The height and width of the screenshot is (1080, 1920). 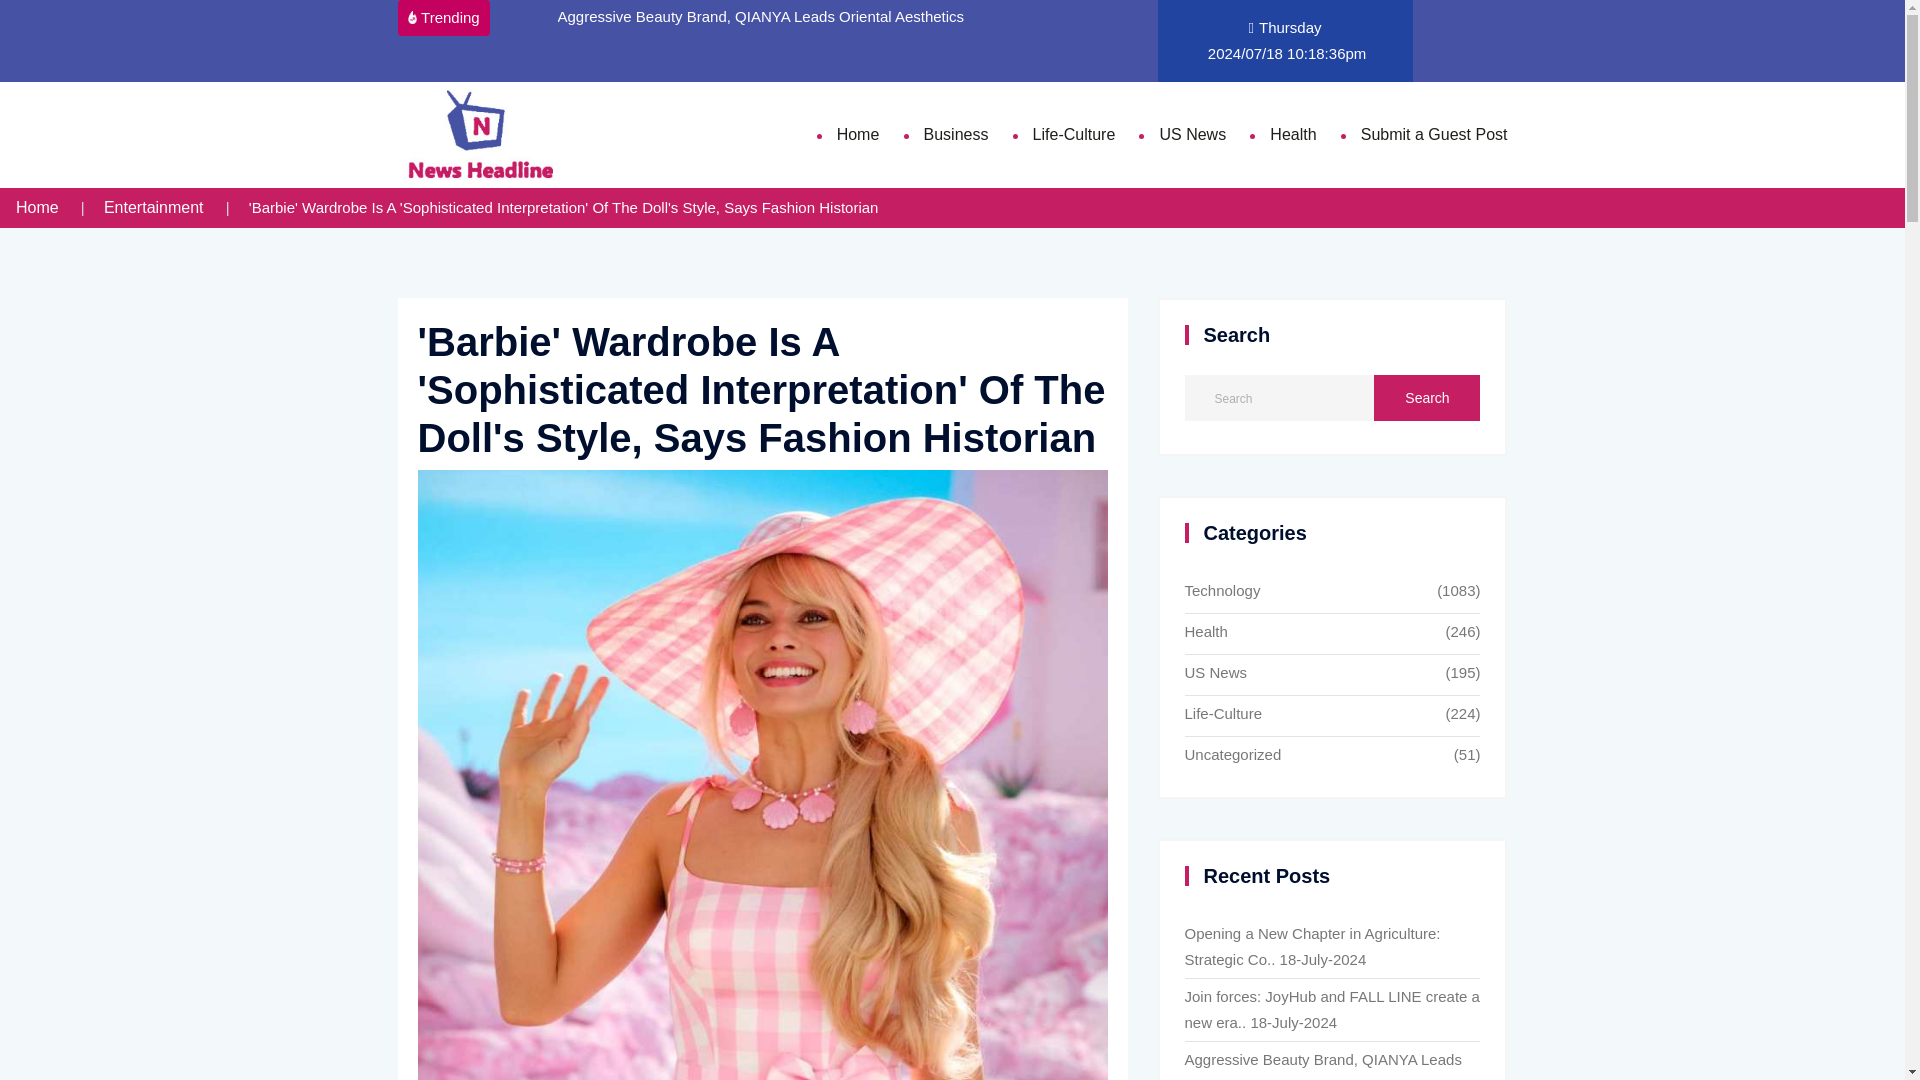 What do you see at coordinates (762, 16) in the screenshot?
I see `Aggressive Beauty Brand, QIANYA Leads Oriental Aesthetics` at bounding box center [762, 16].